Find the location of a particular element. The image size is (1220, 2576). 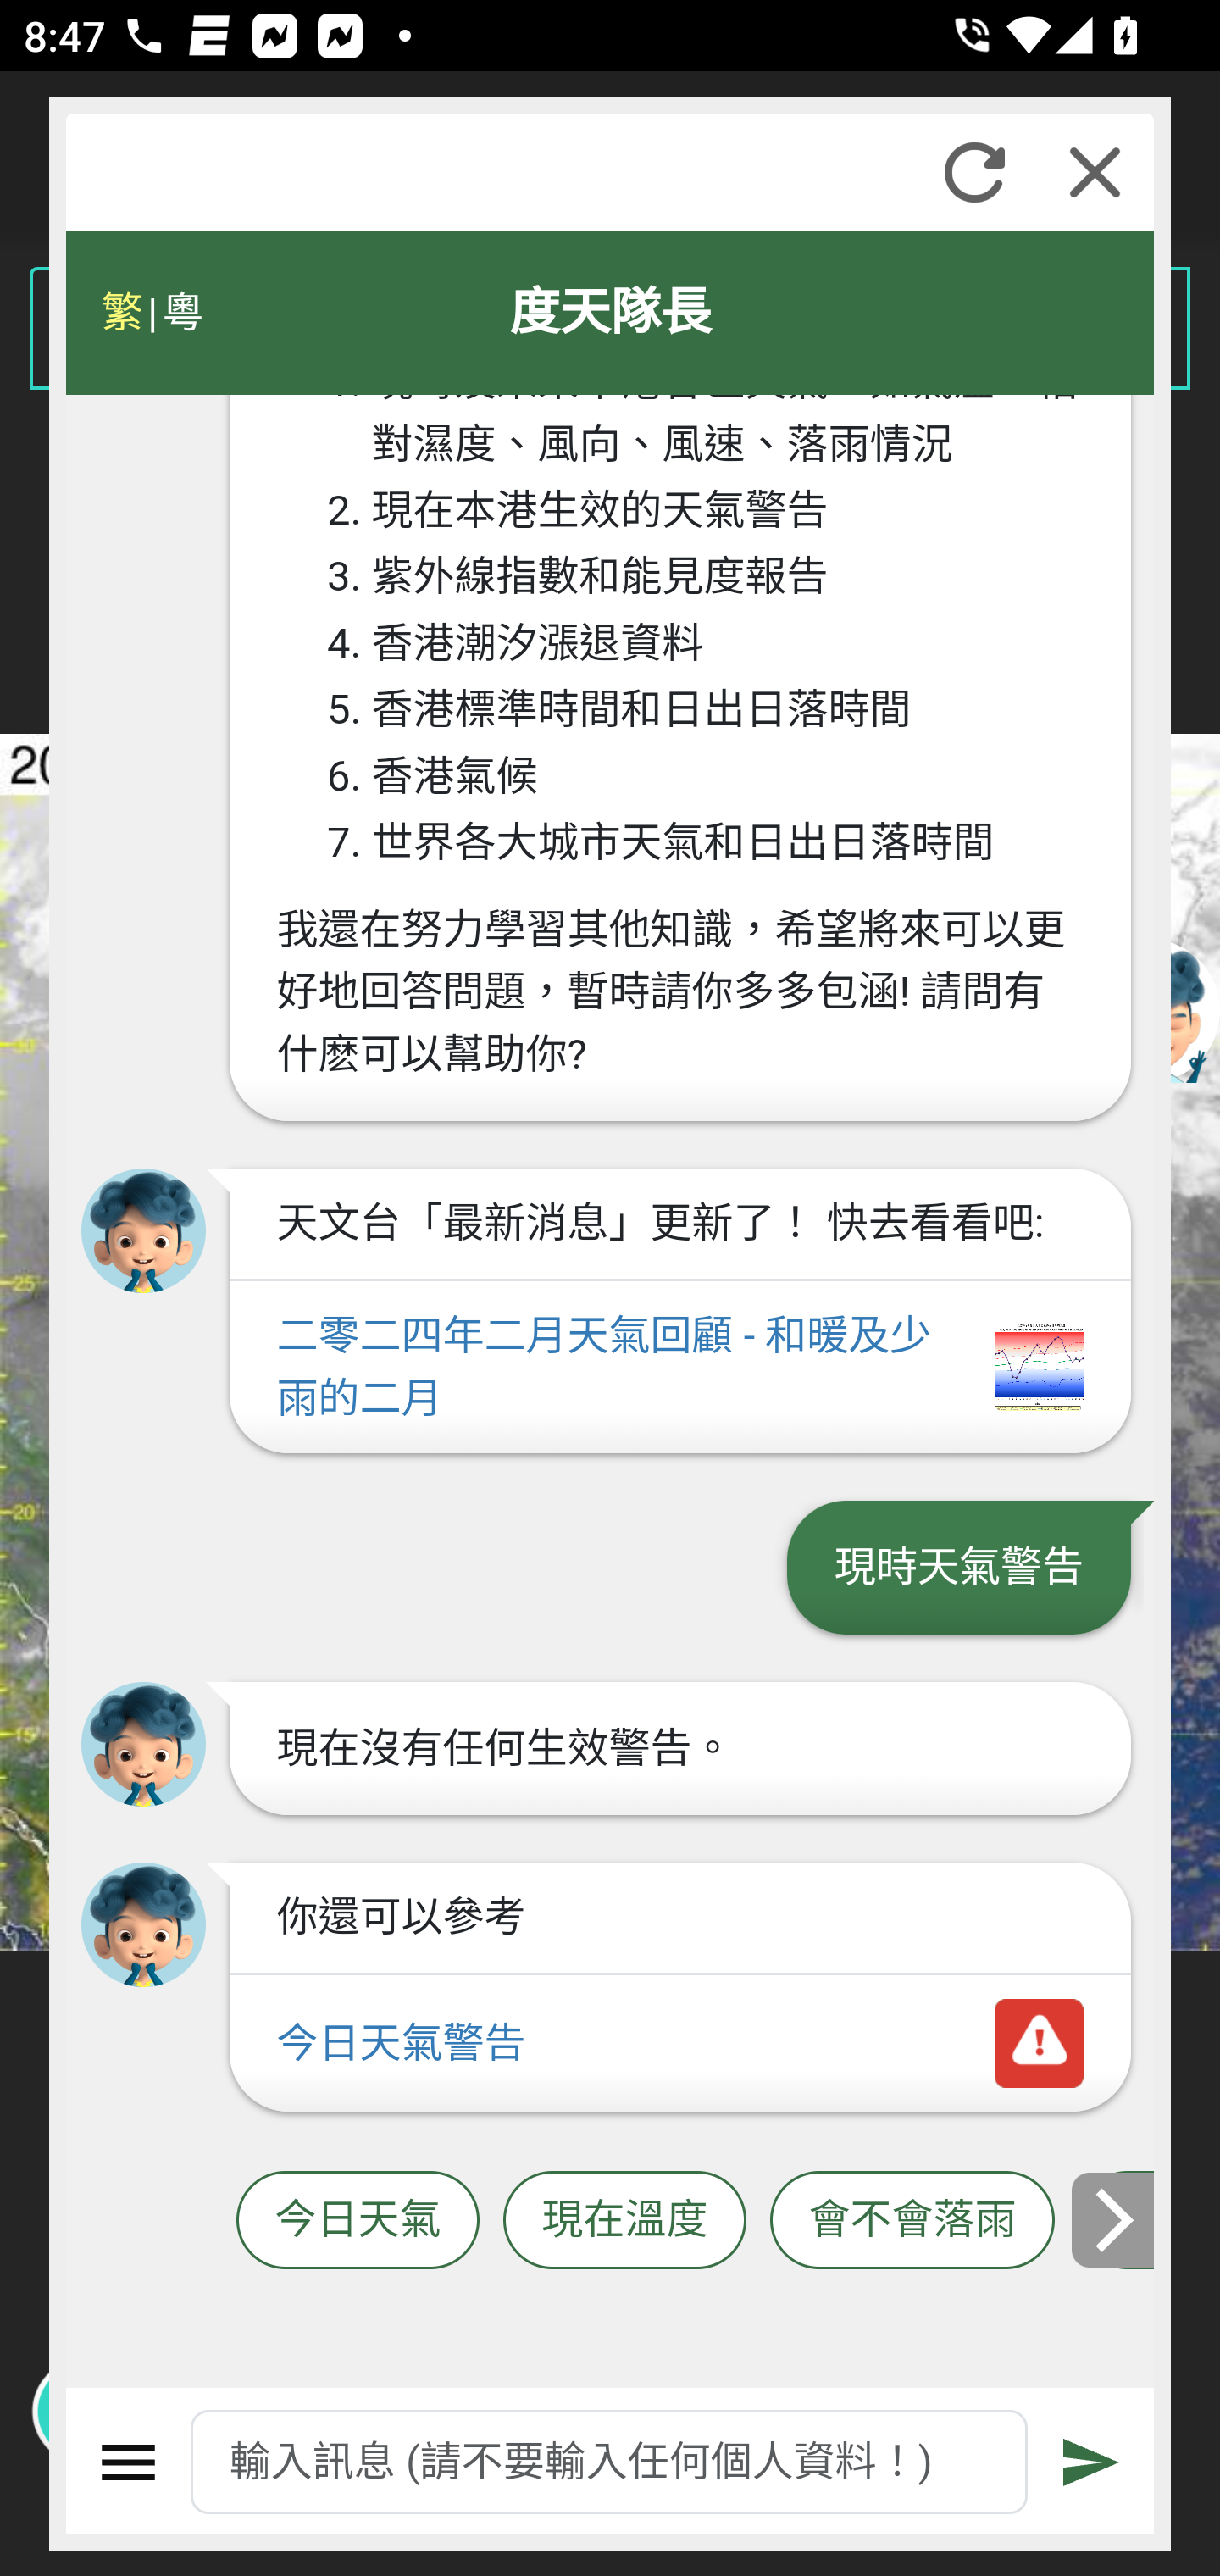

選單 is located at coordinates (129, 2462).